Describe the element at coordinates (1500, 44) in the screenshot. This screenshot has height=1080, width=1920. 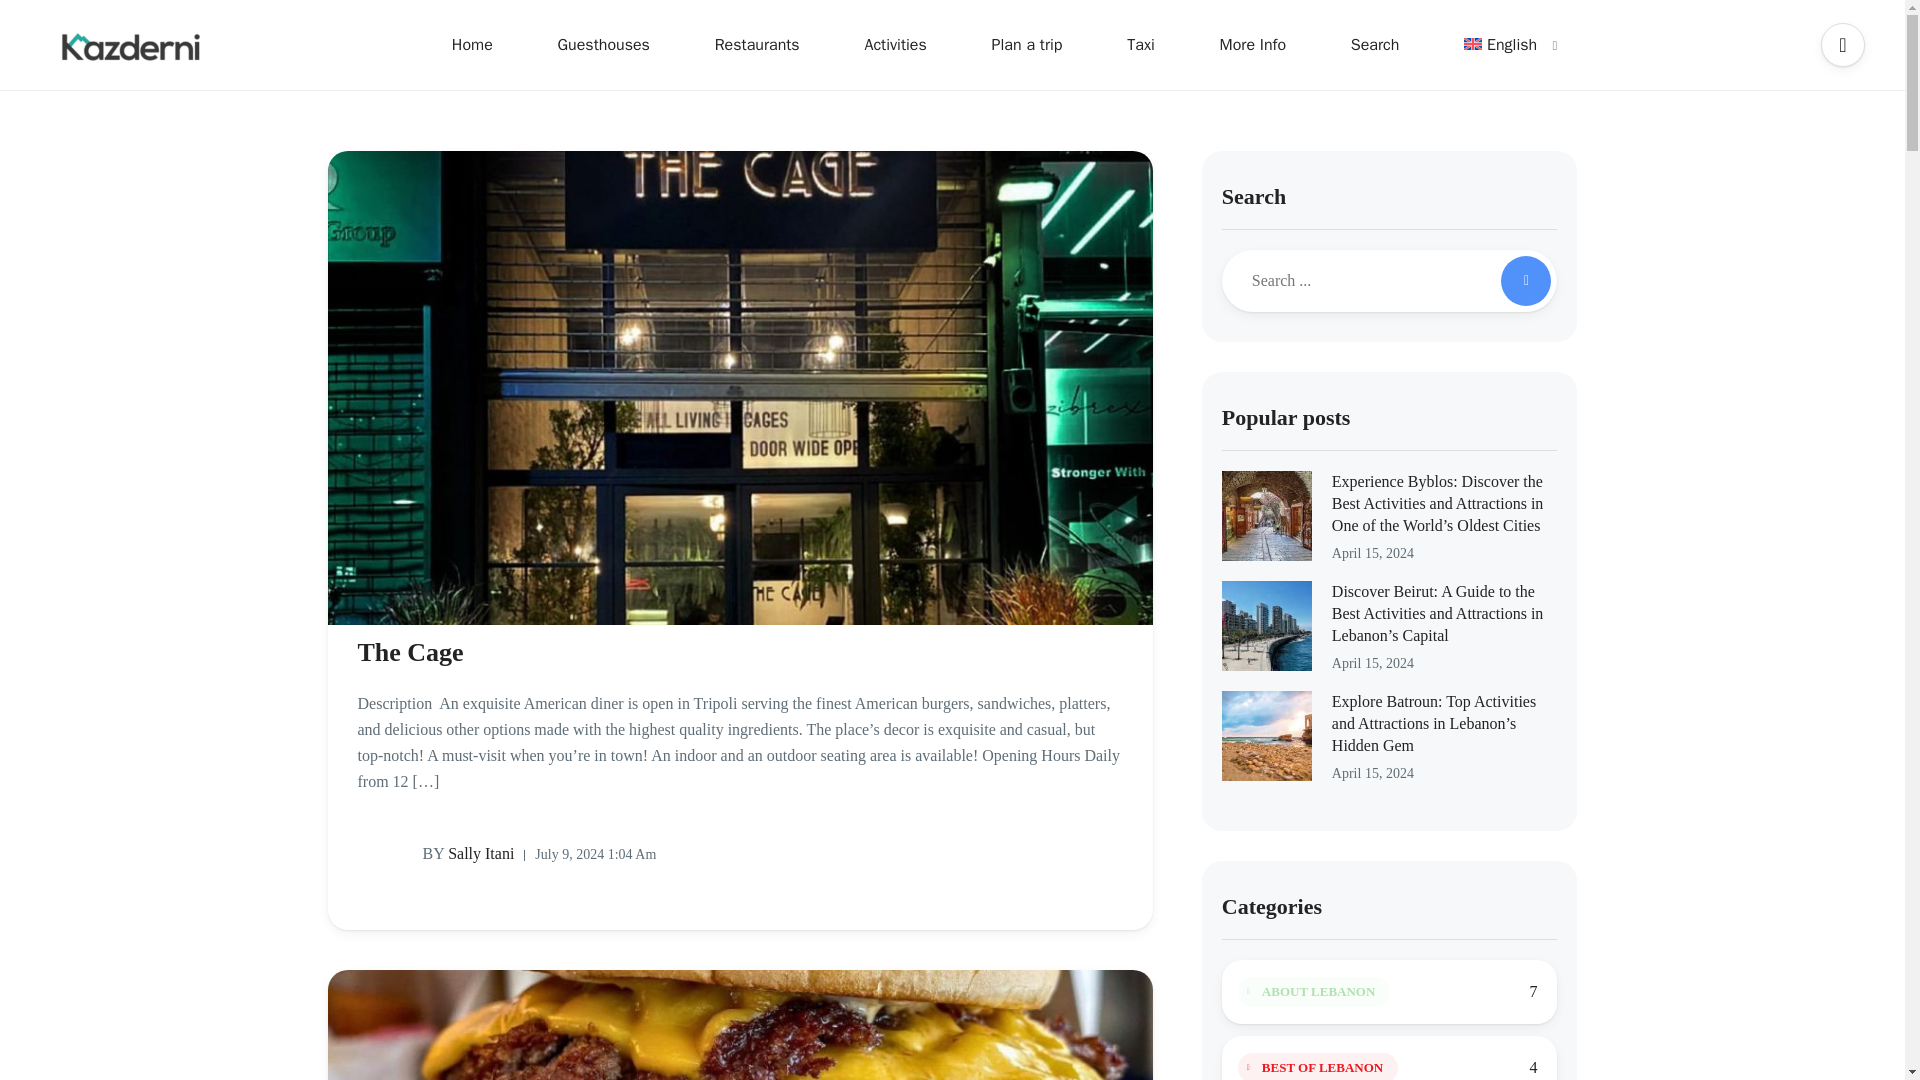
I see `English` at that location.